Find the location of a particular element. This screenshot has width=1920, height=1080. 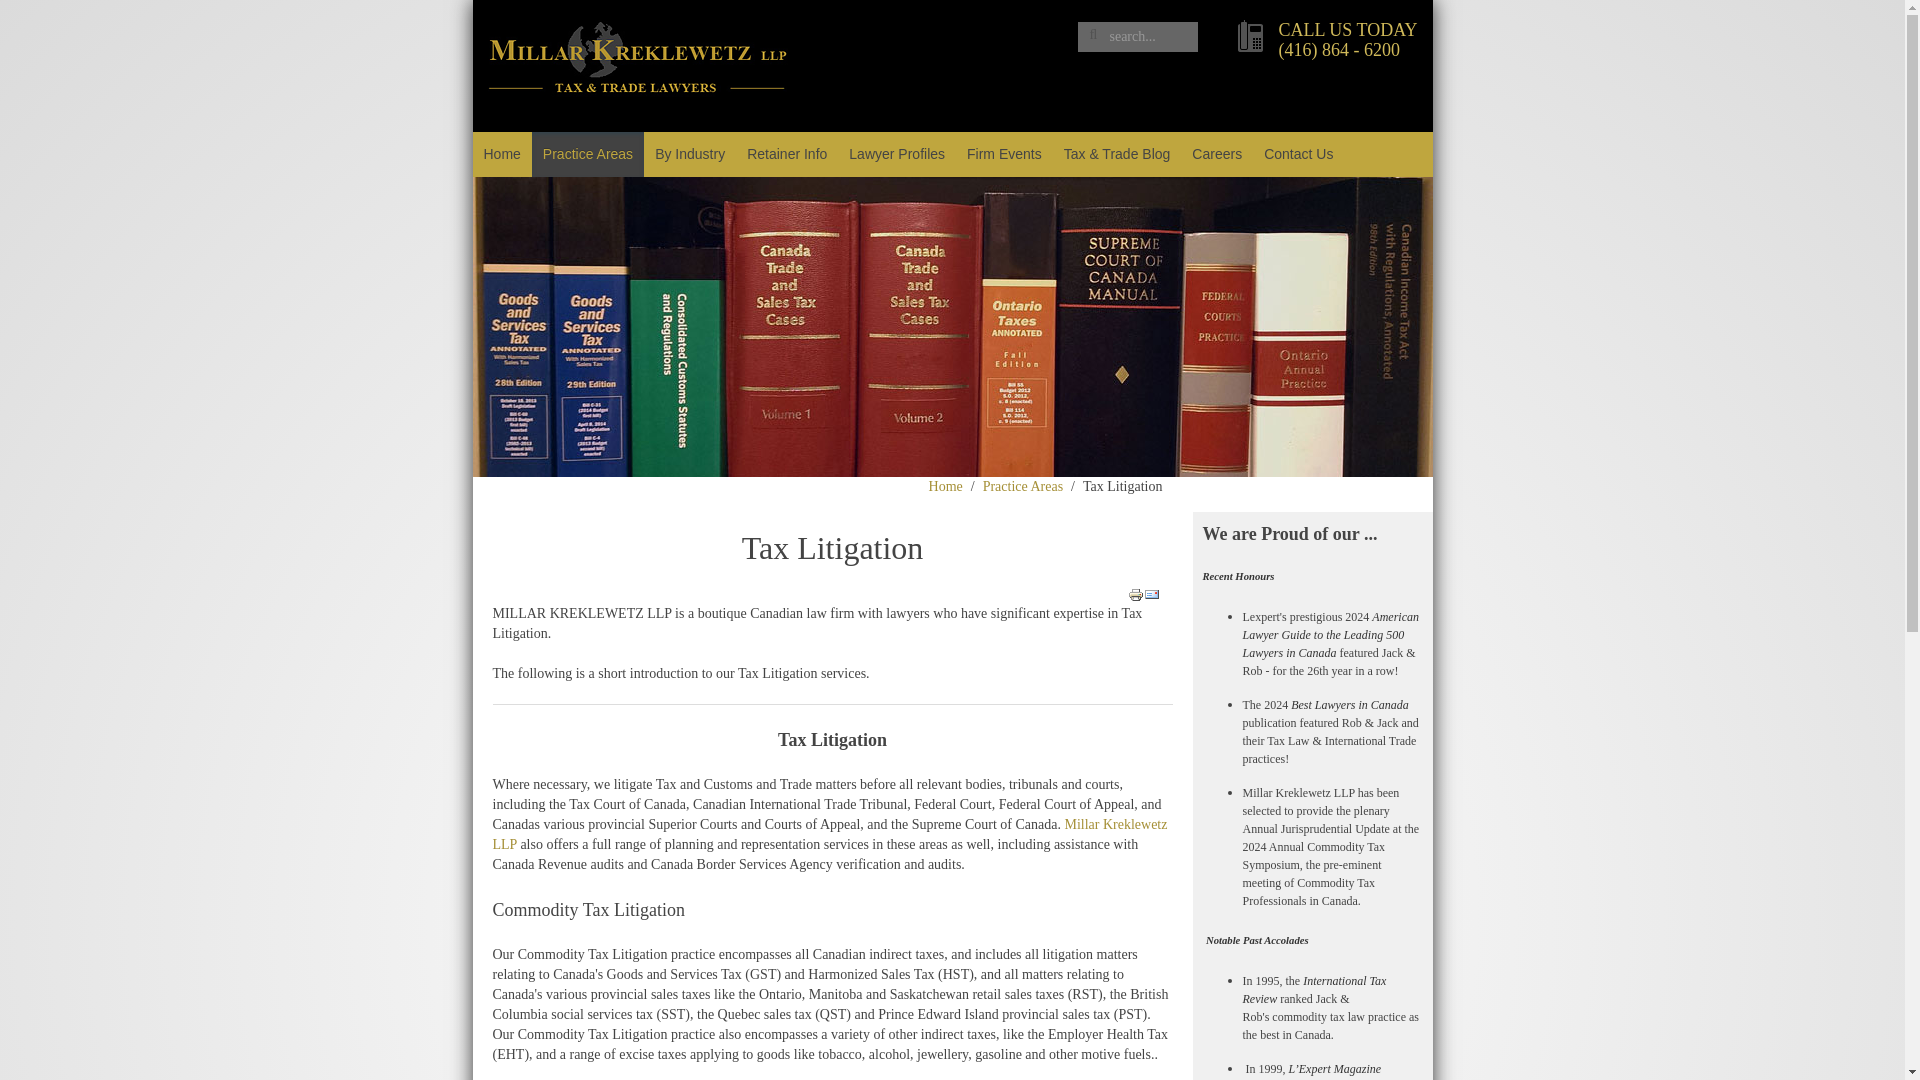

Retainer Info is located at coordinates (786, 154).